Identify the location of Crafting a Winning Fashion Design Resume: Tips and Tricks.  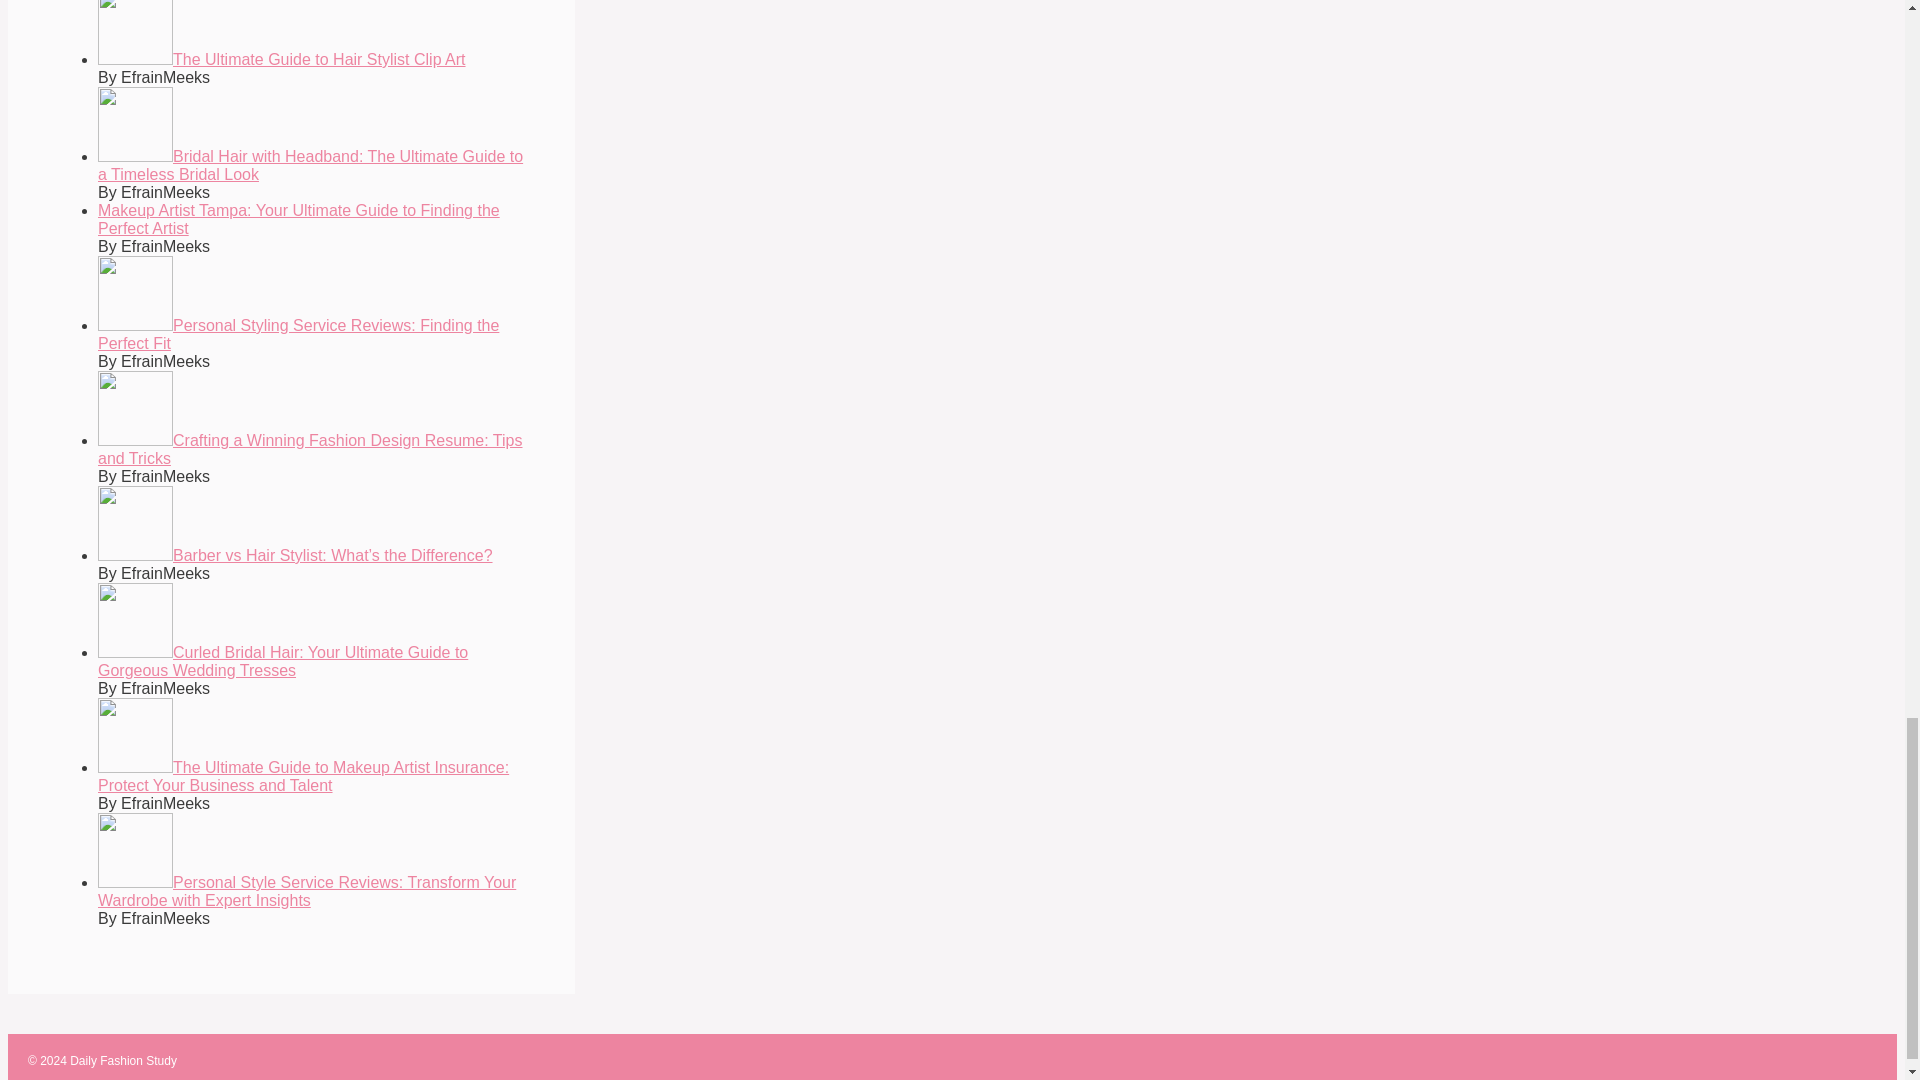
(310, 449).